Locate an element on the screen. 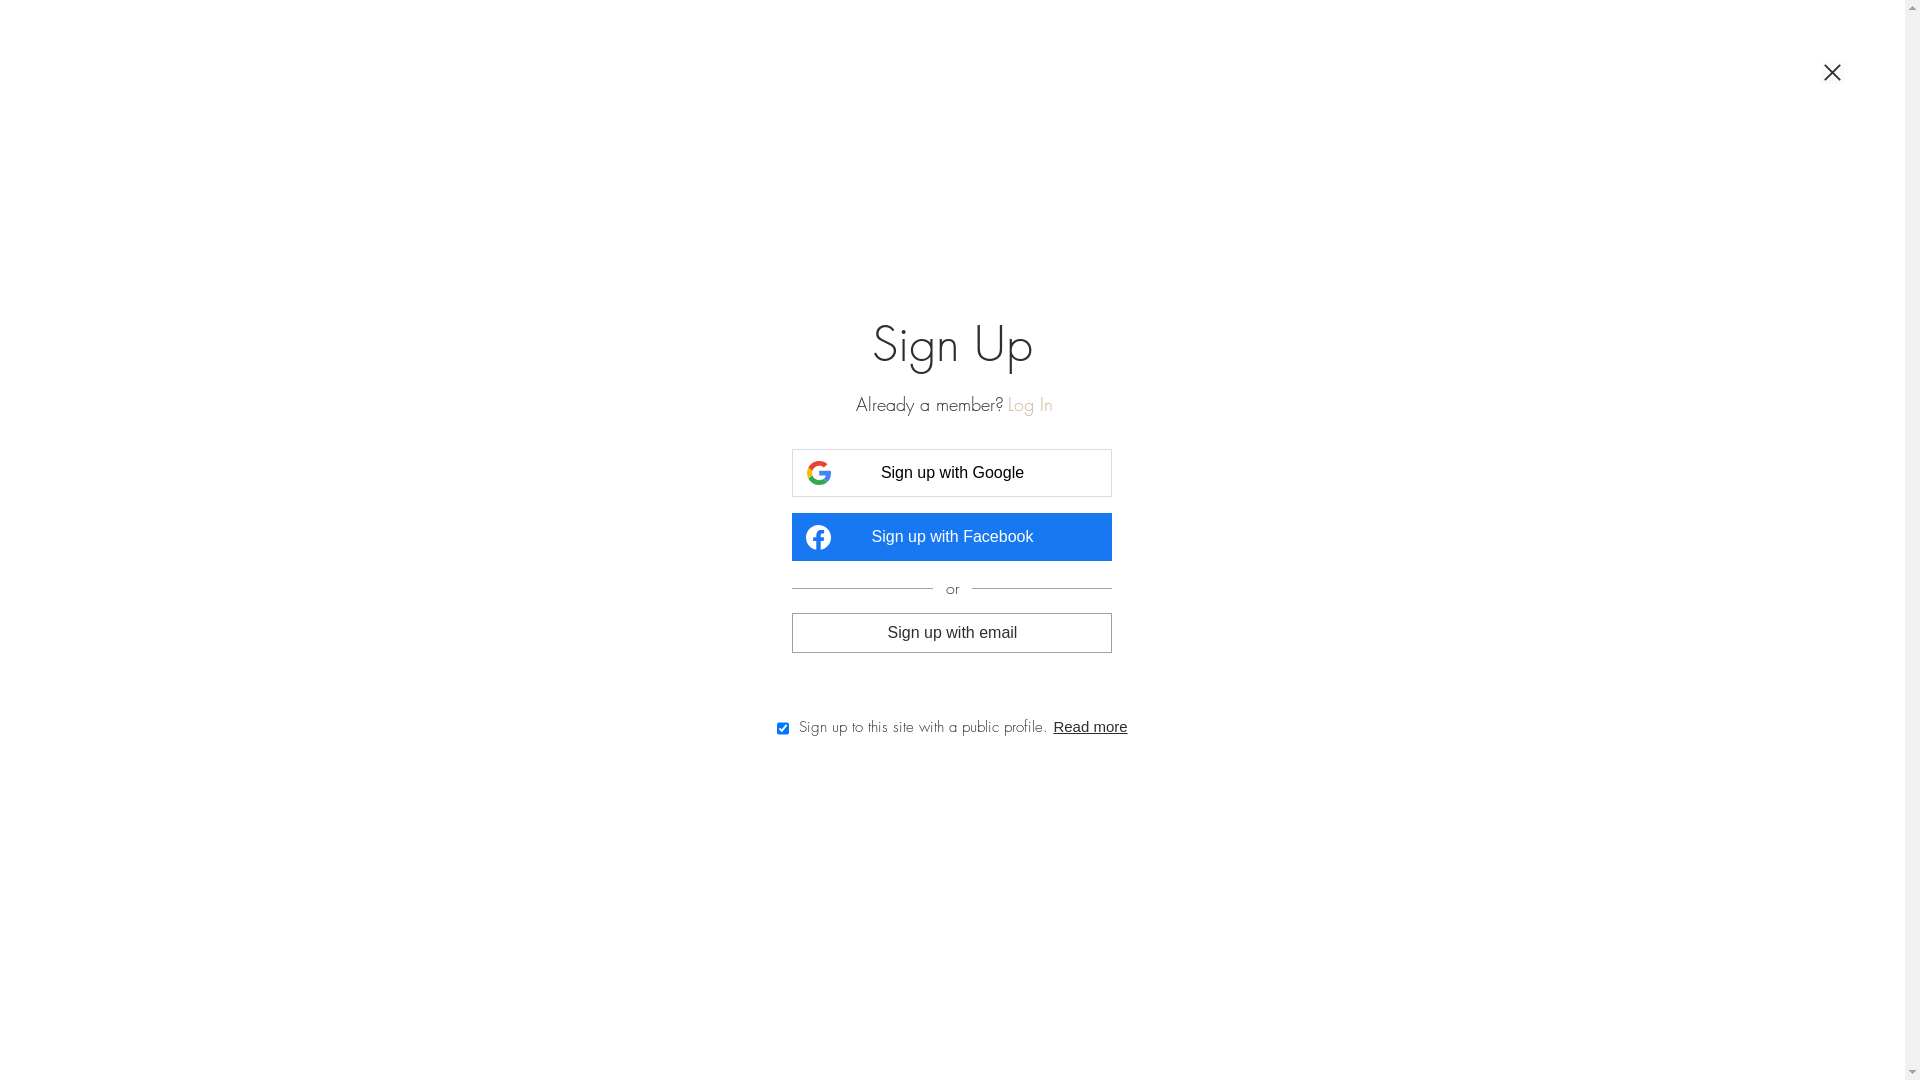 This screenshot has width=1920, height=1080. Sign up with Google is located at coordinates (952, 473).